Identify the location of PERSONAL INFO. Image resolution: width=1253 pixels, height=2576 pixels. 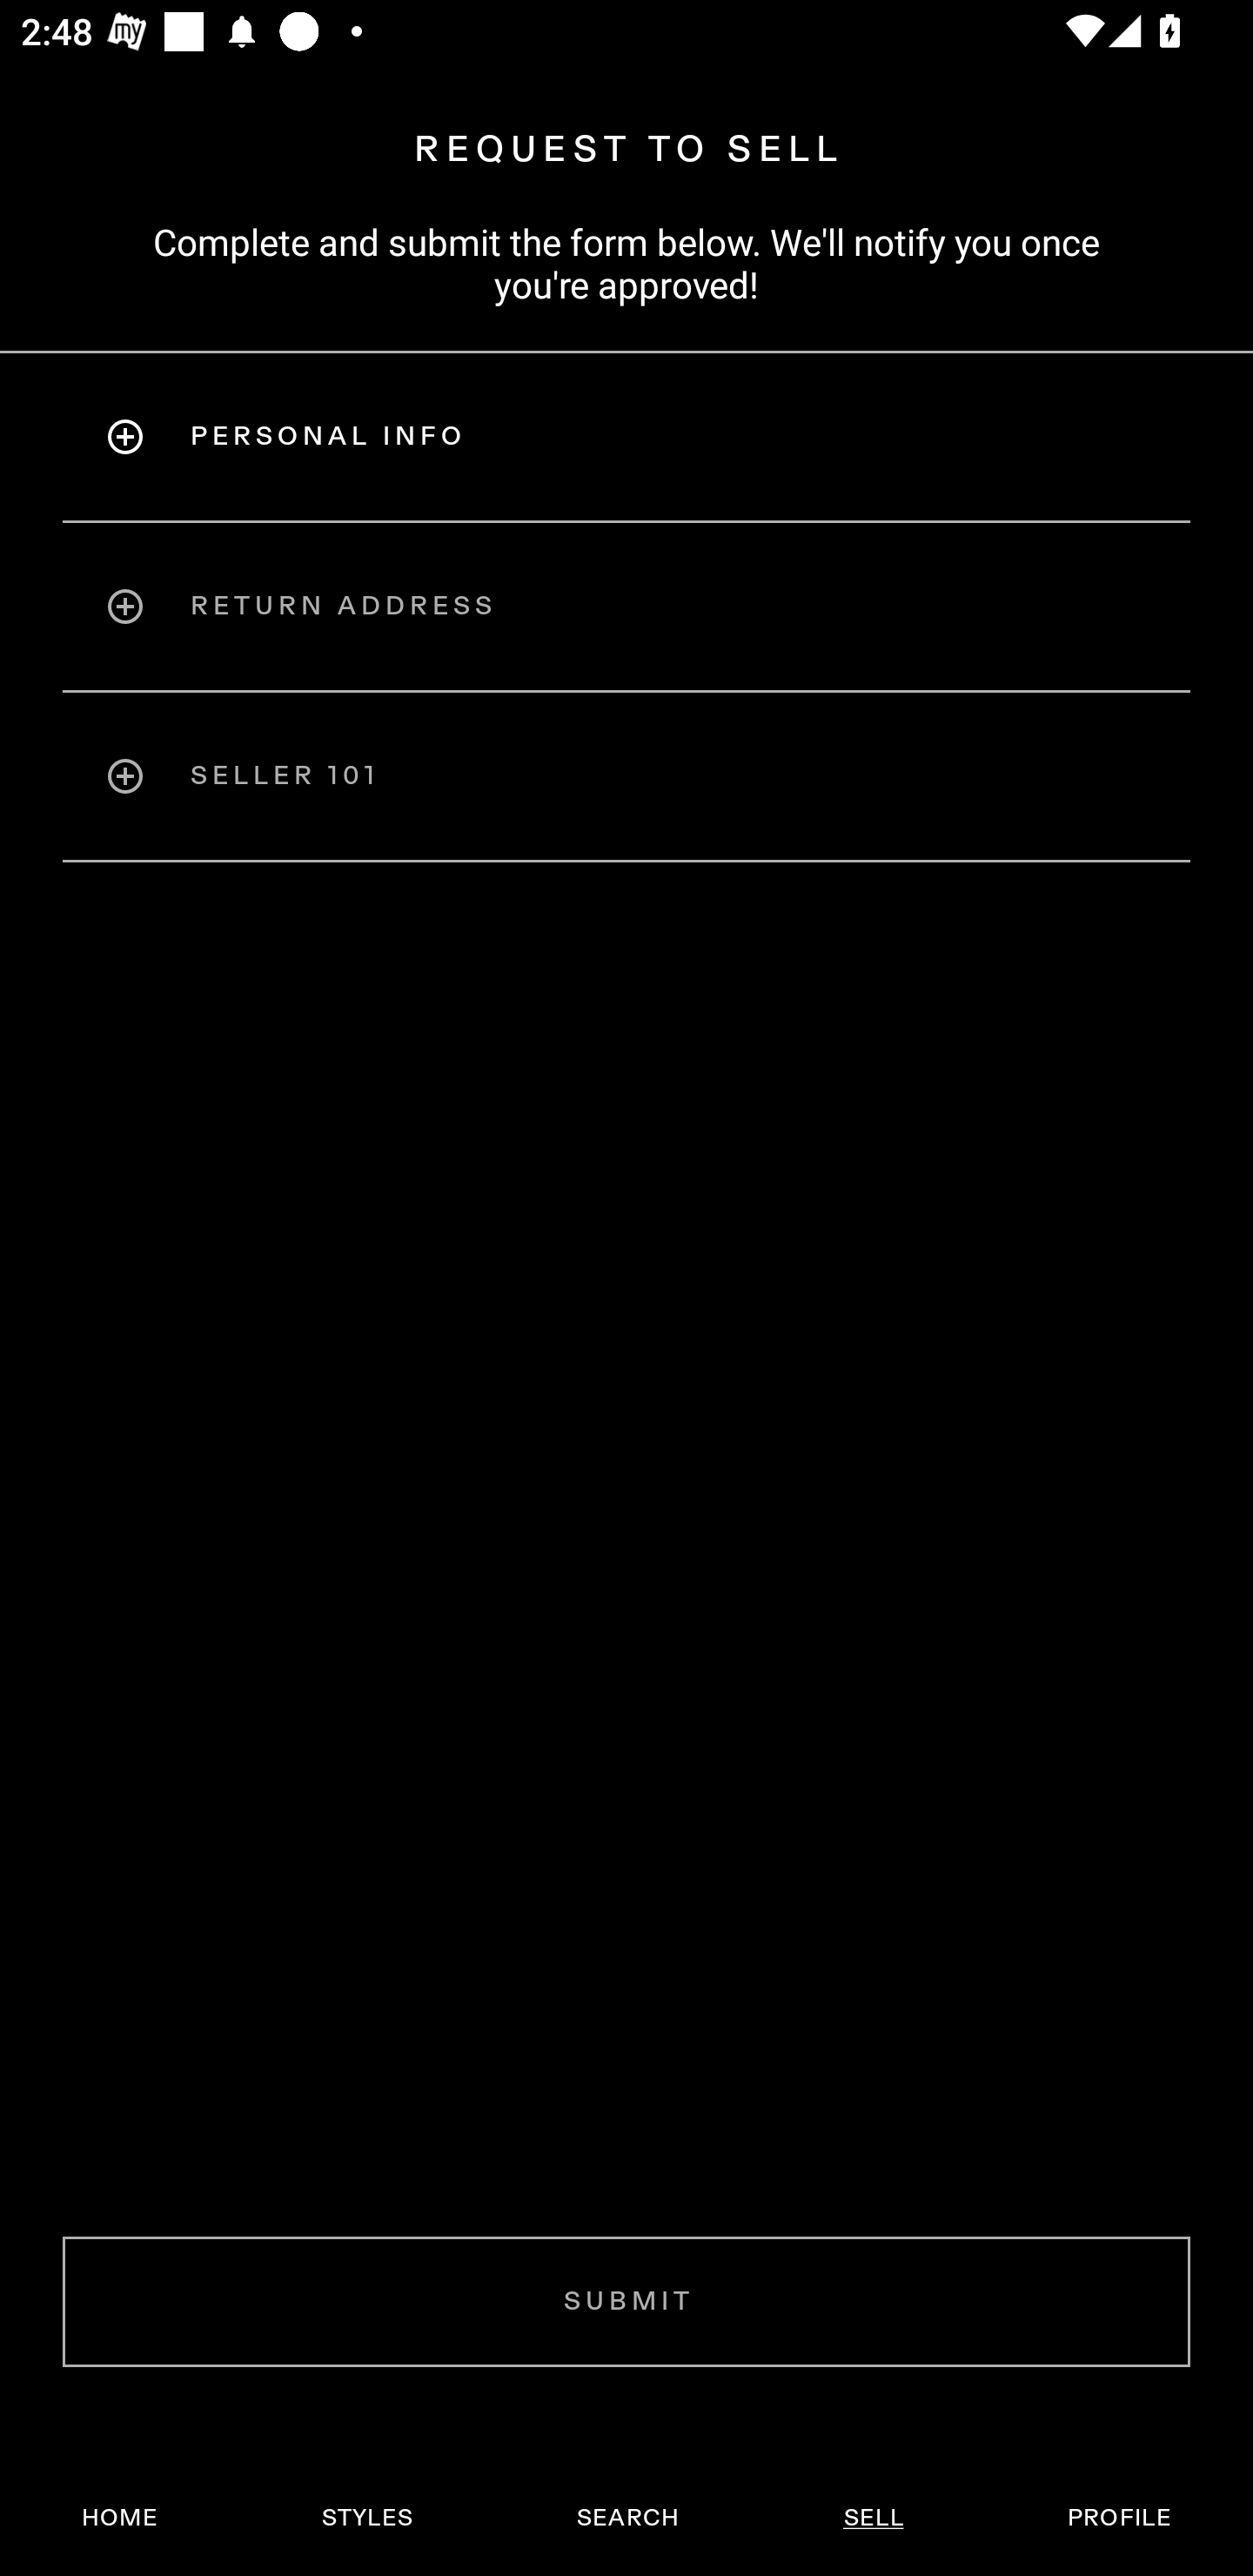
(626, 436).